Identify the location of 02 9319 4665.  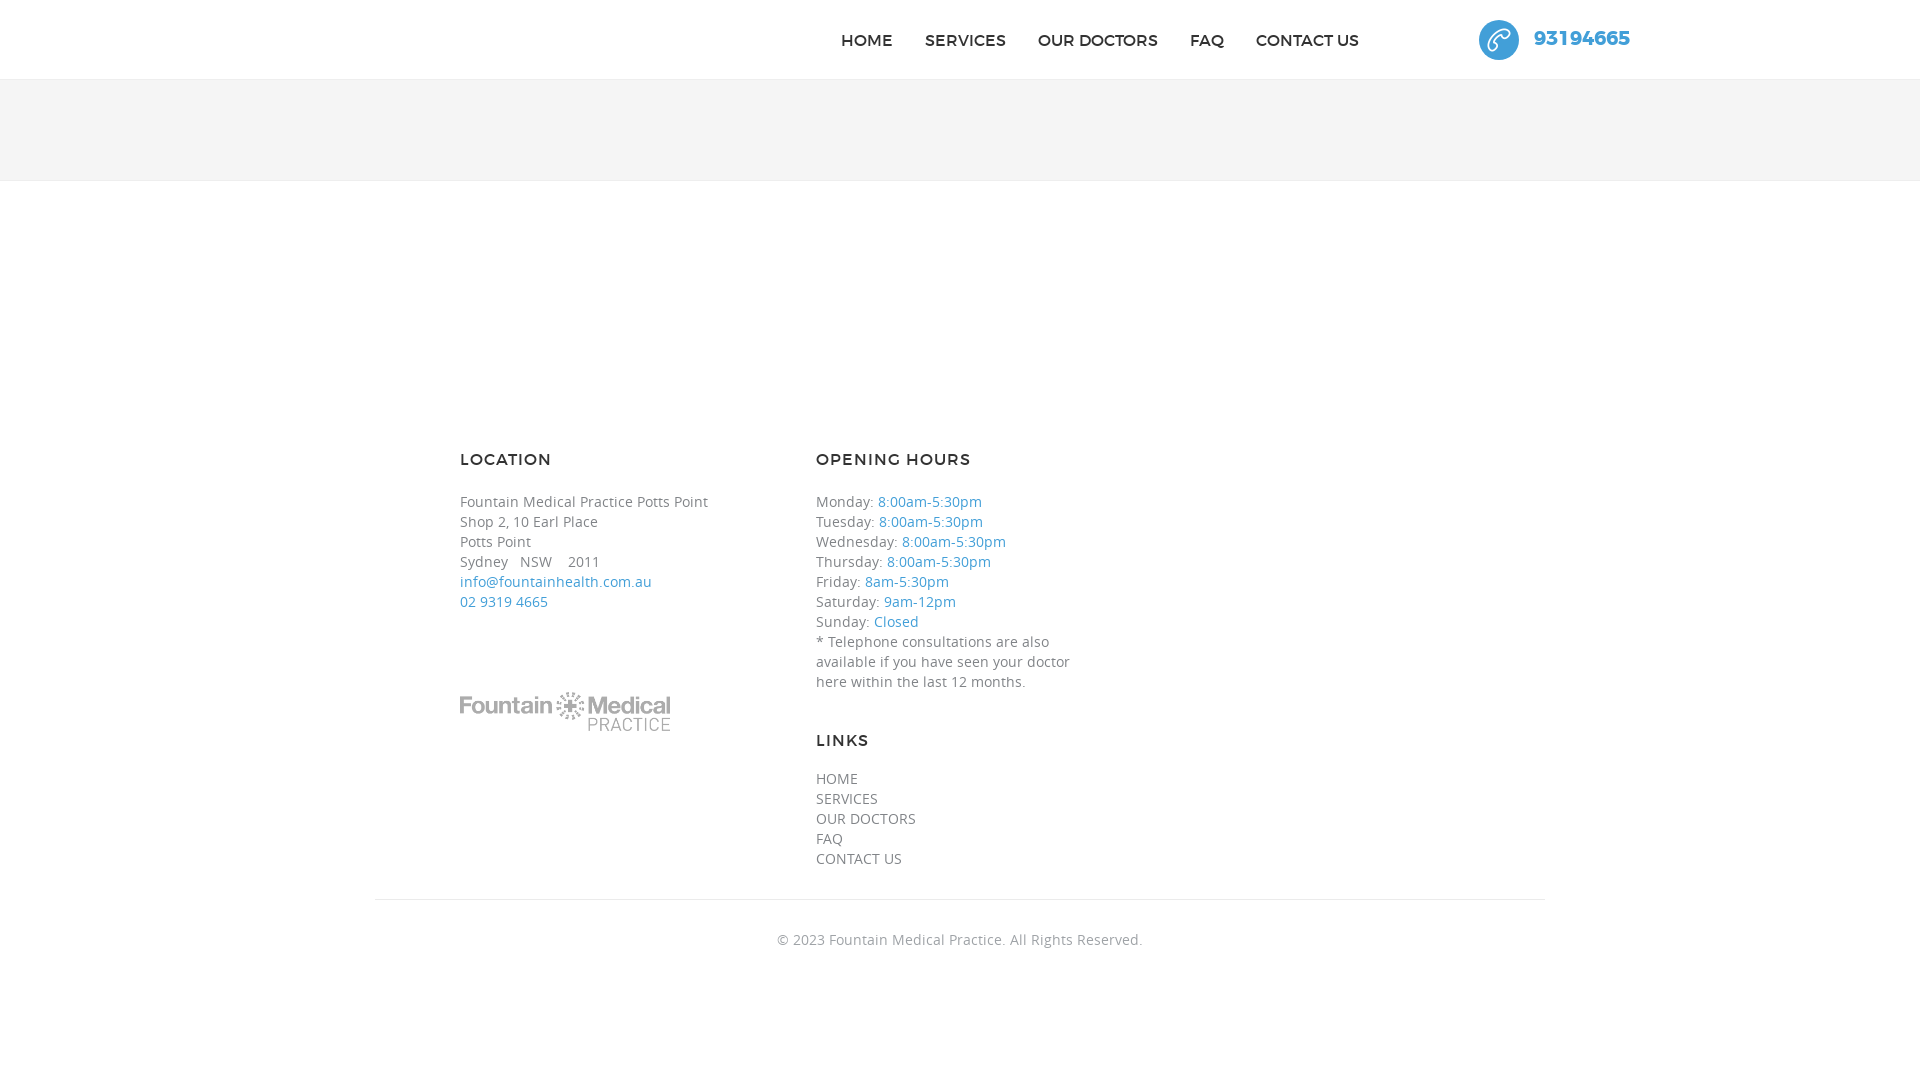
(504, 602).